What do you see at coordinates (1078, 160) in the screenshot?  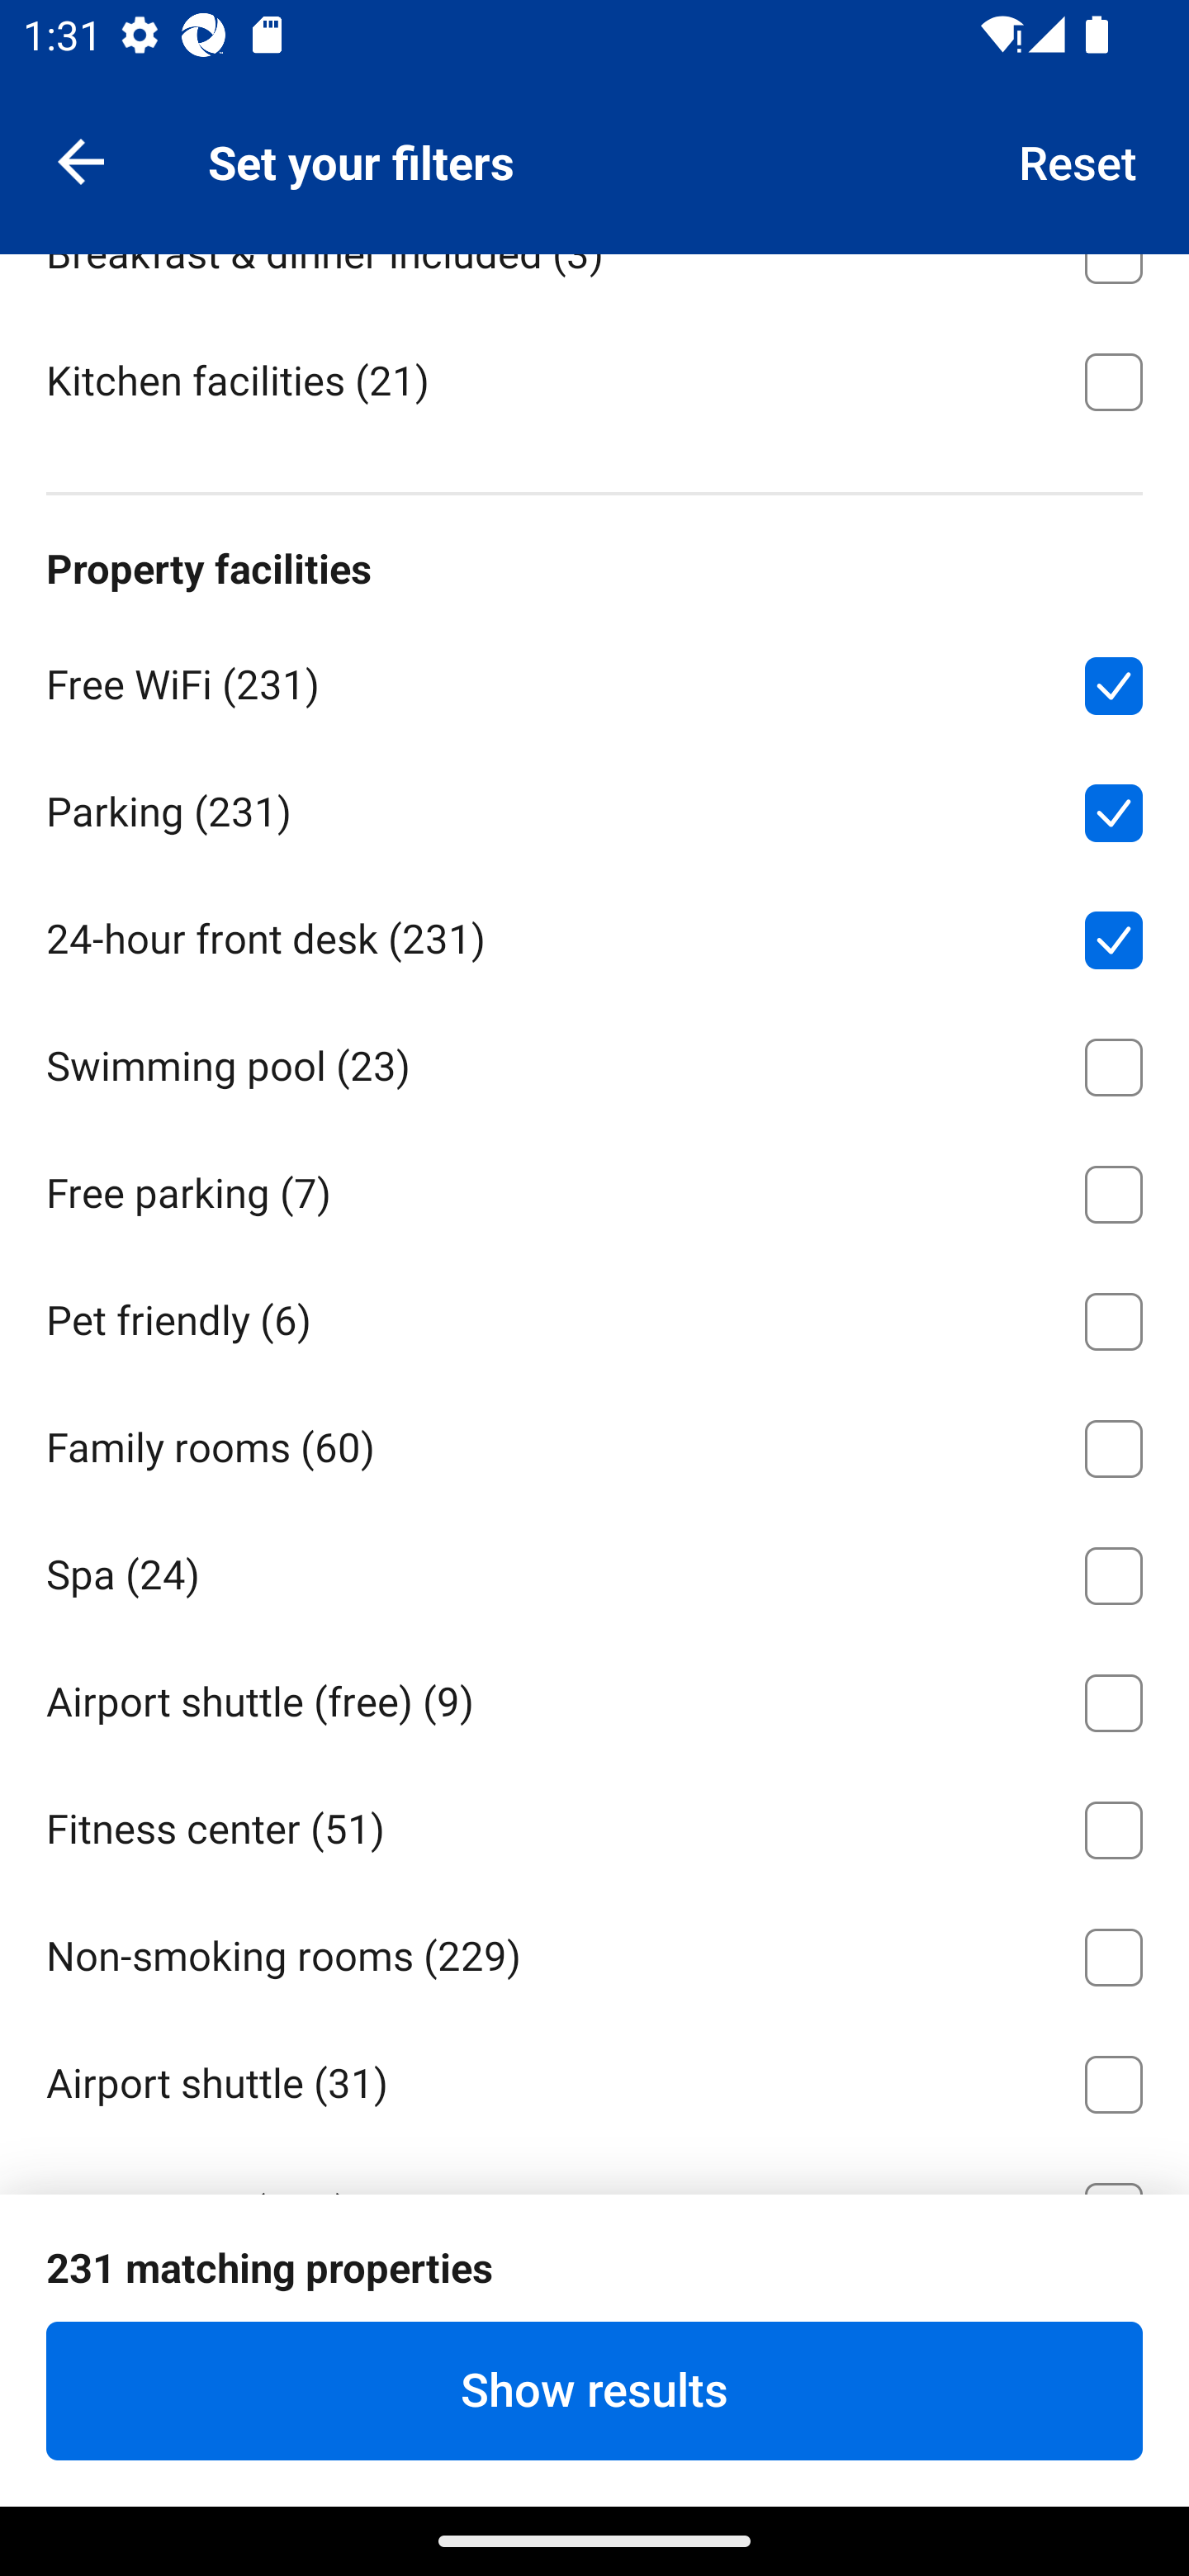 I see `Reset` at bounding box center [1078, 160].